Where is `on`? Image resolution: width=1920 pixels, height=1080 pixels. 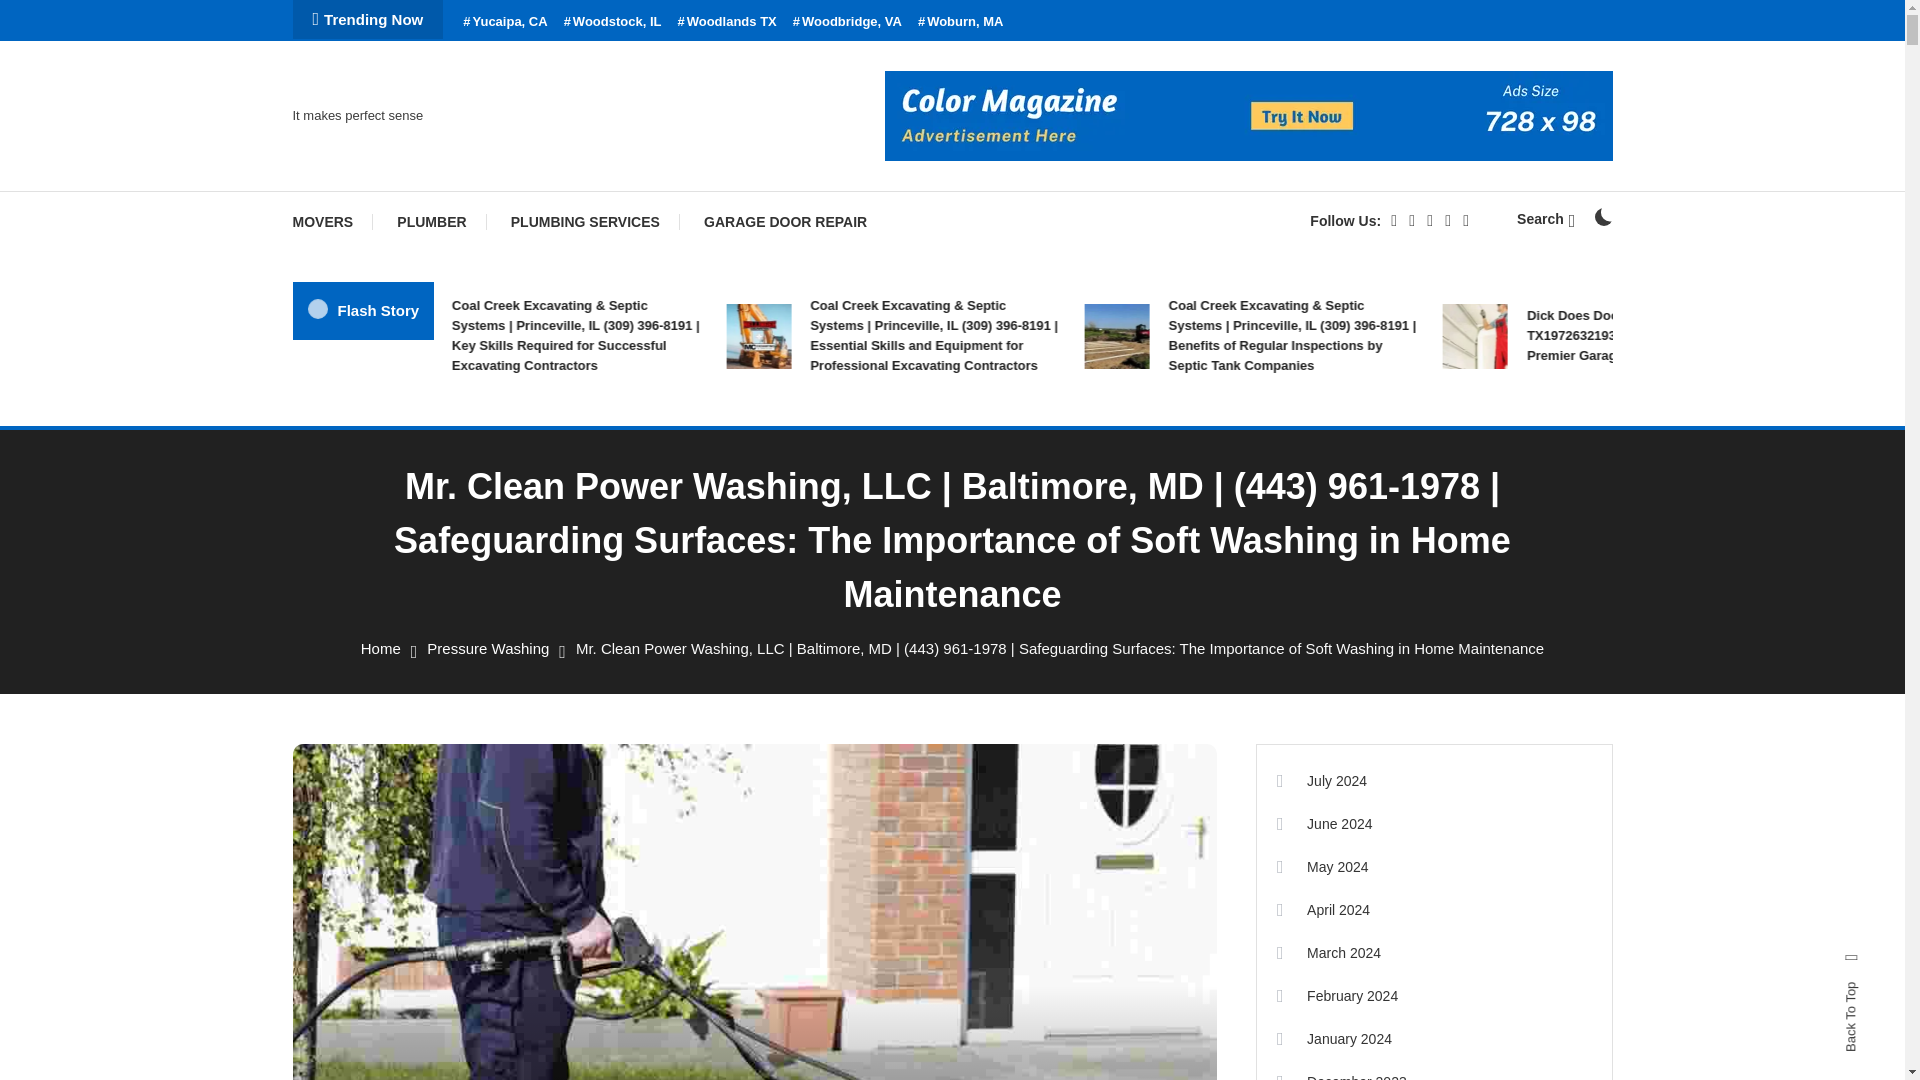
on is located at coordinates (1602, 216).